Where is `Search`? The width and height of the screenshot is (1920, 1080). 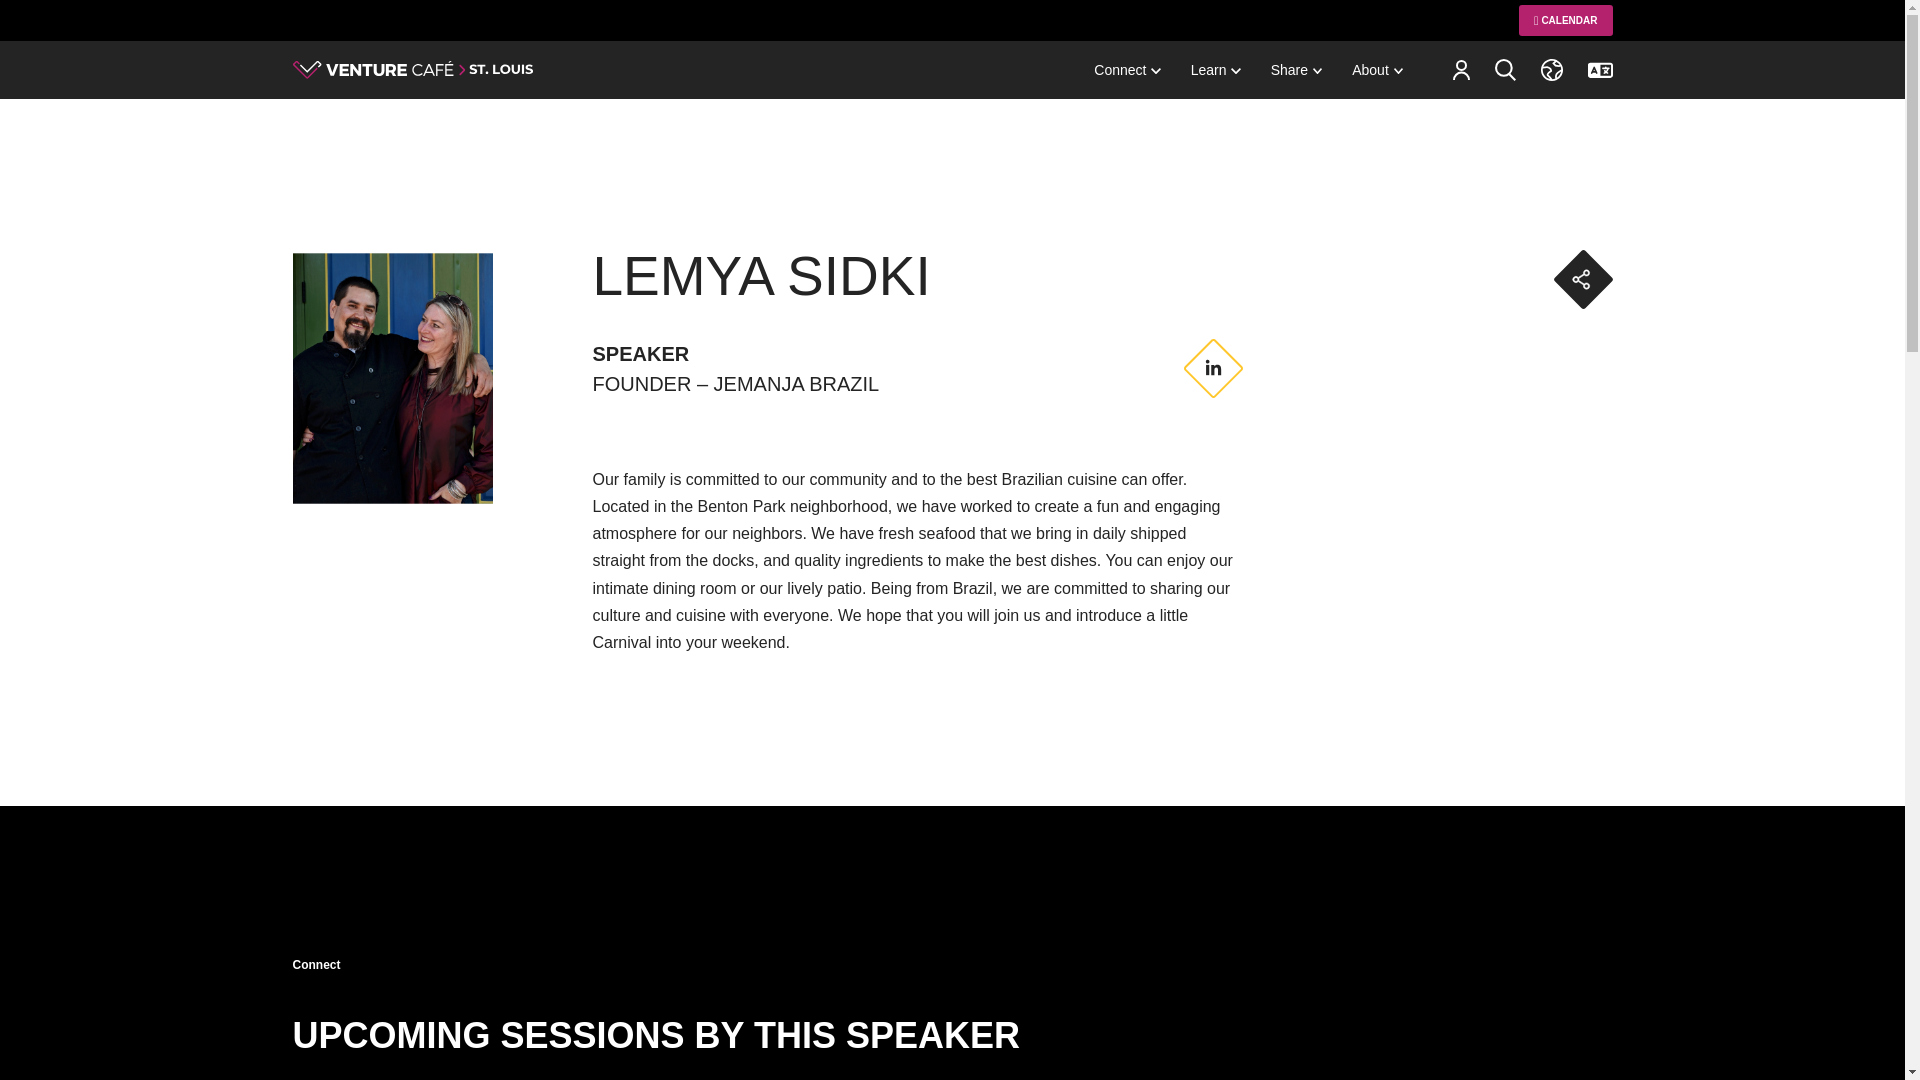
Search is located at coordinates (1504, 69).